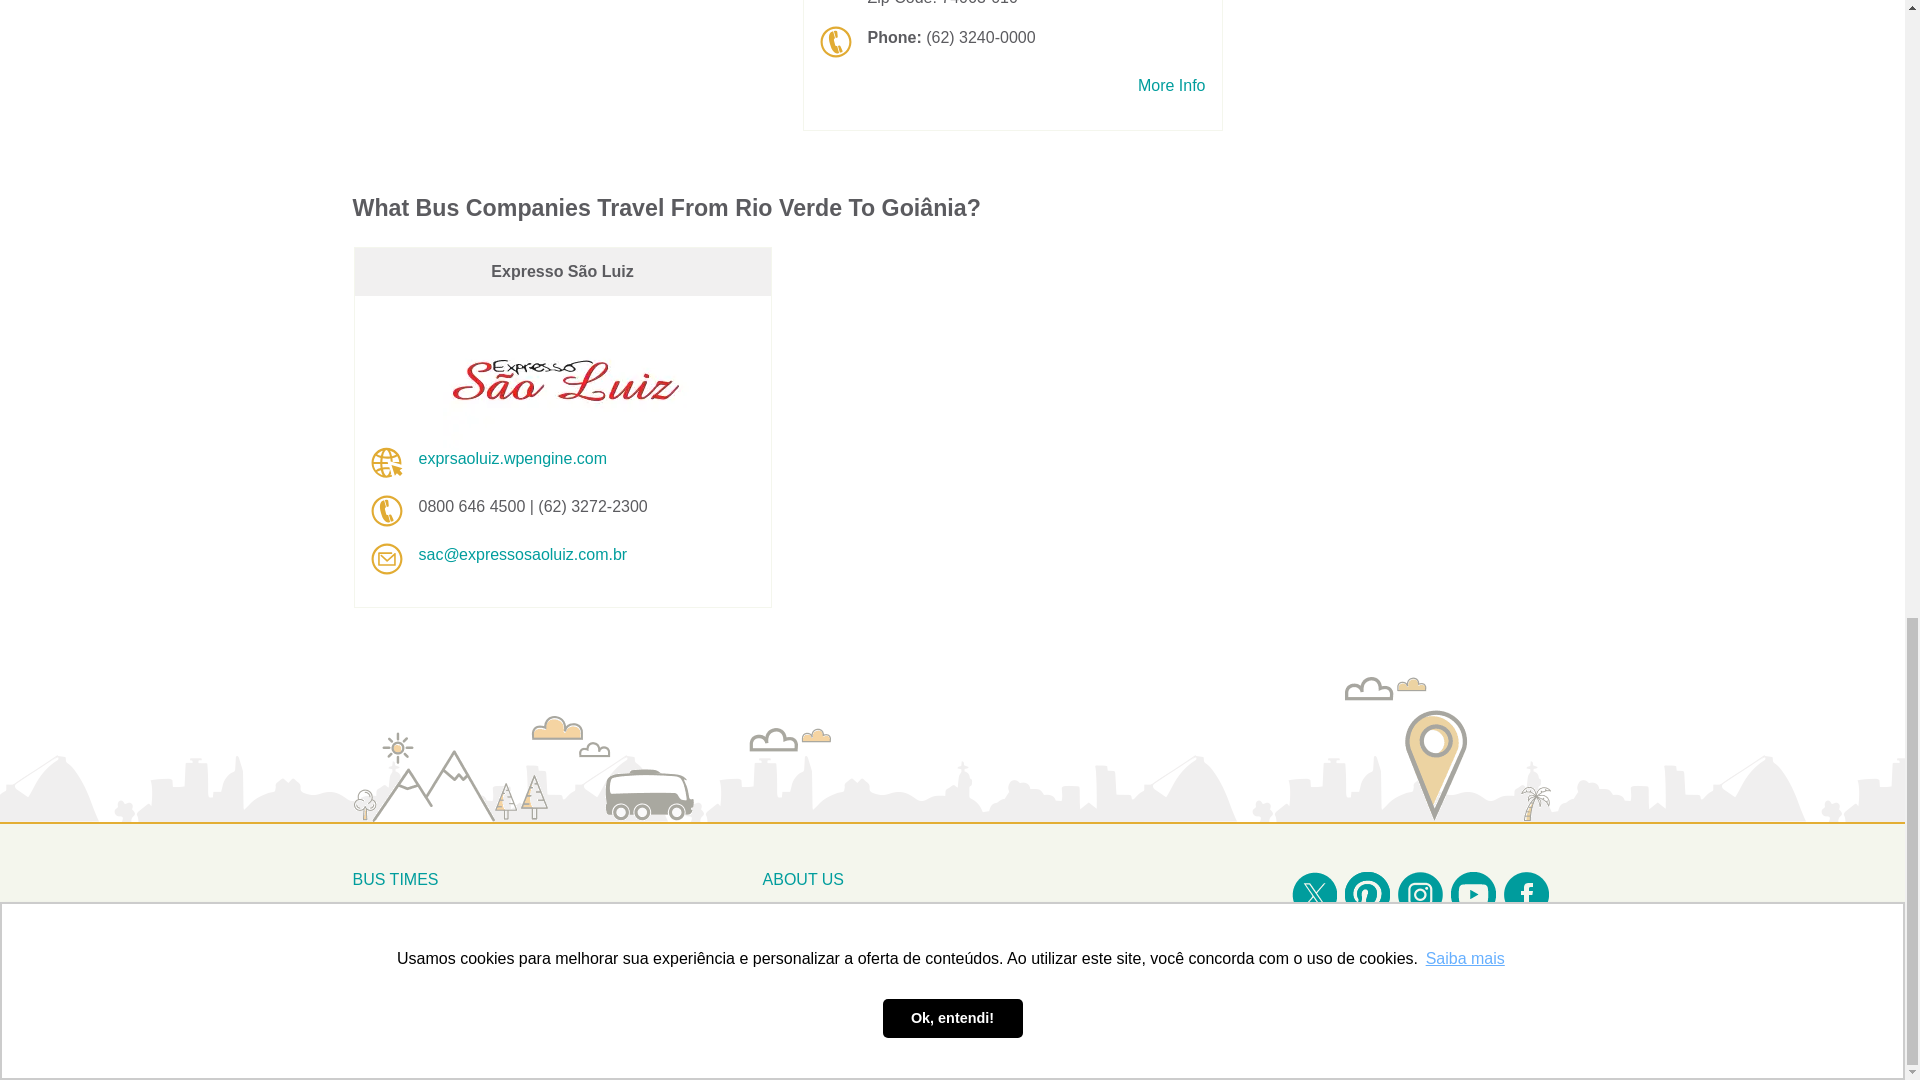 This screenshot has width=1920, height=1080. What do you see at coordinates (419, 974) in the screenshot?
I see `BUS COMPANIES` at bounding box center [419, 974].